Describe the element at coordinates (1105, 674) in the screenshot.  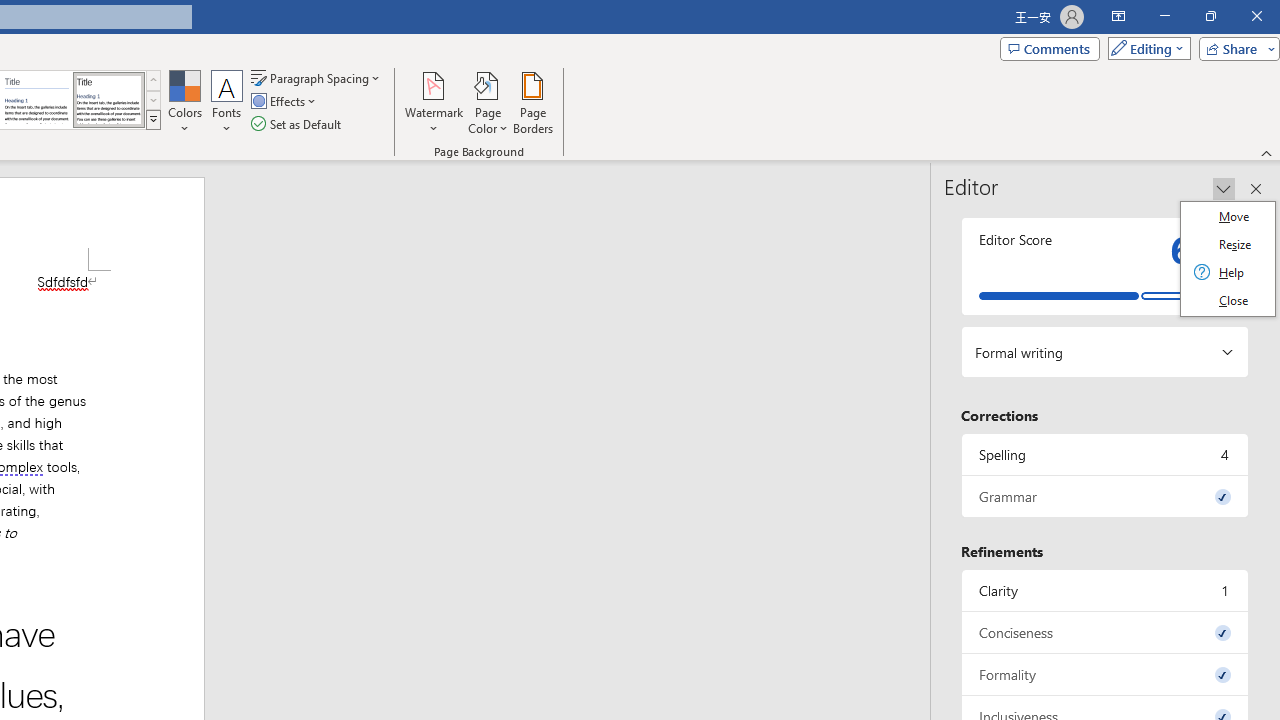
I see `Formality, 0 issues. Press space or enter to review items.` at that location.